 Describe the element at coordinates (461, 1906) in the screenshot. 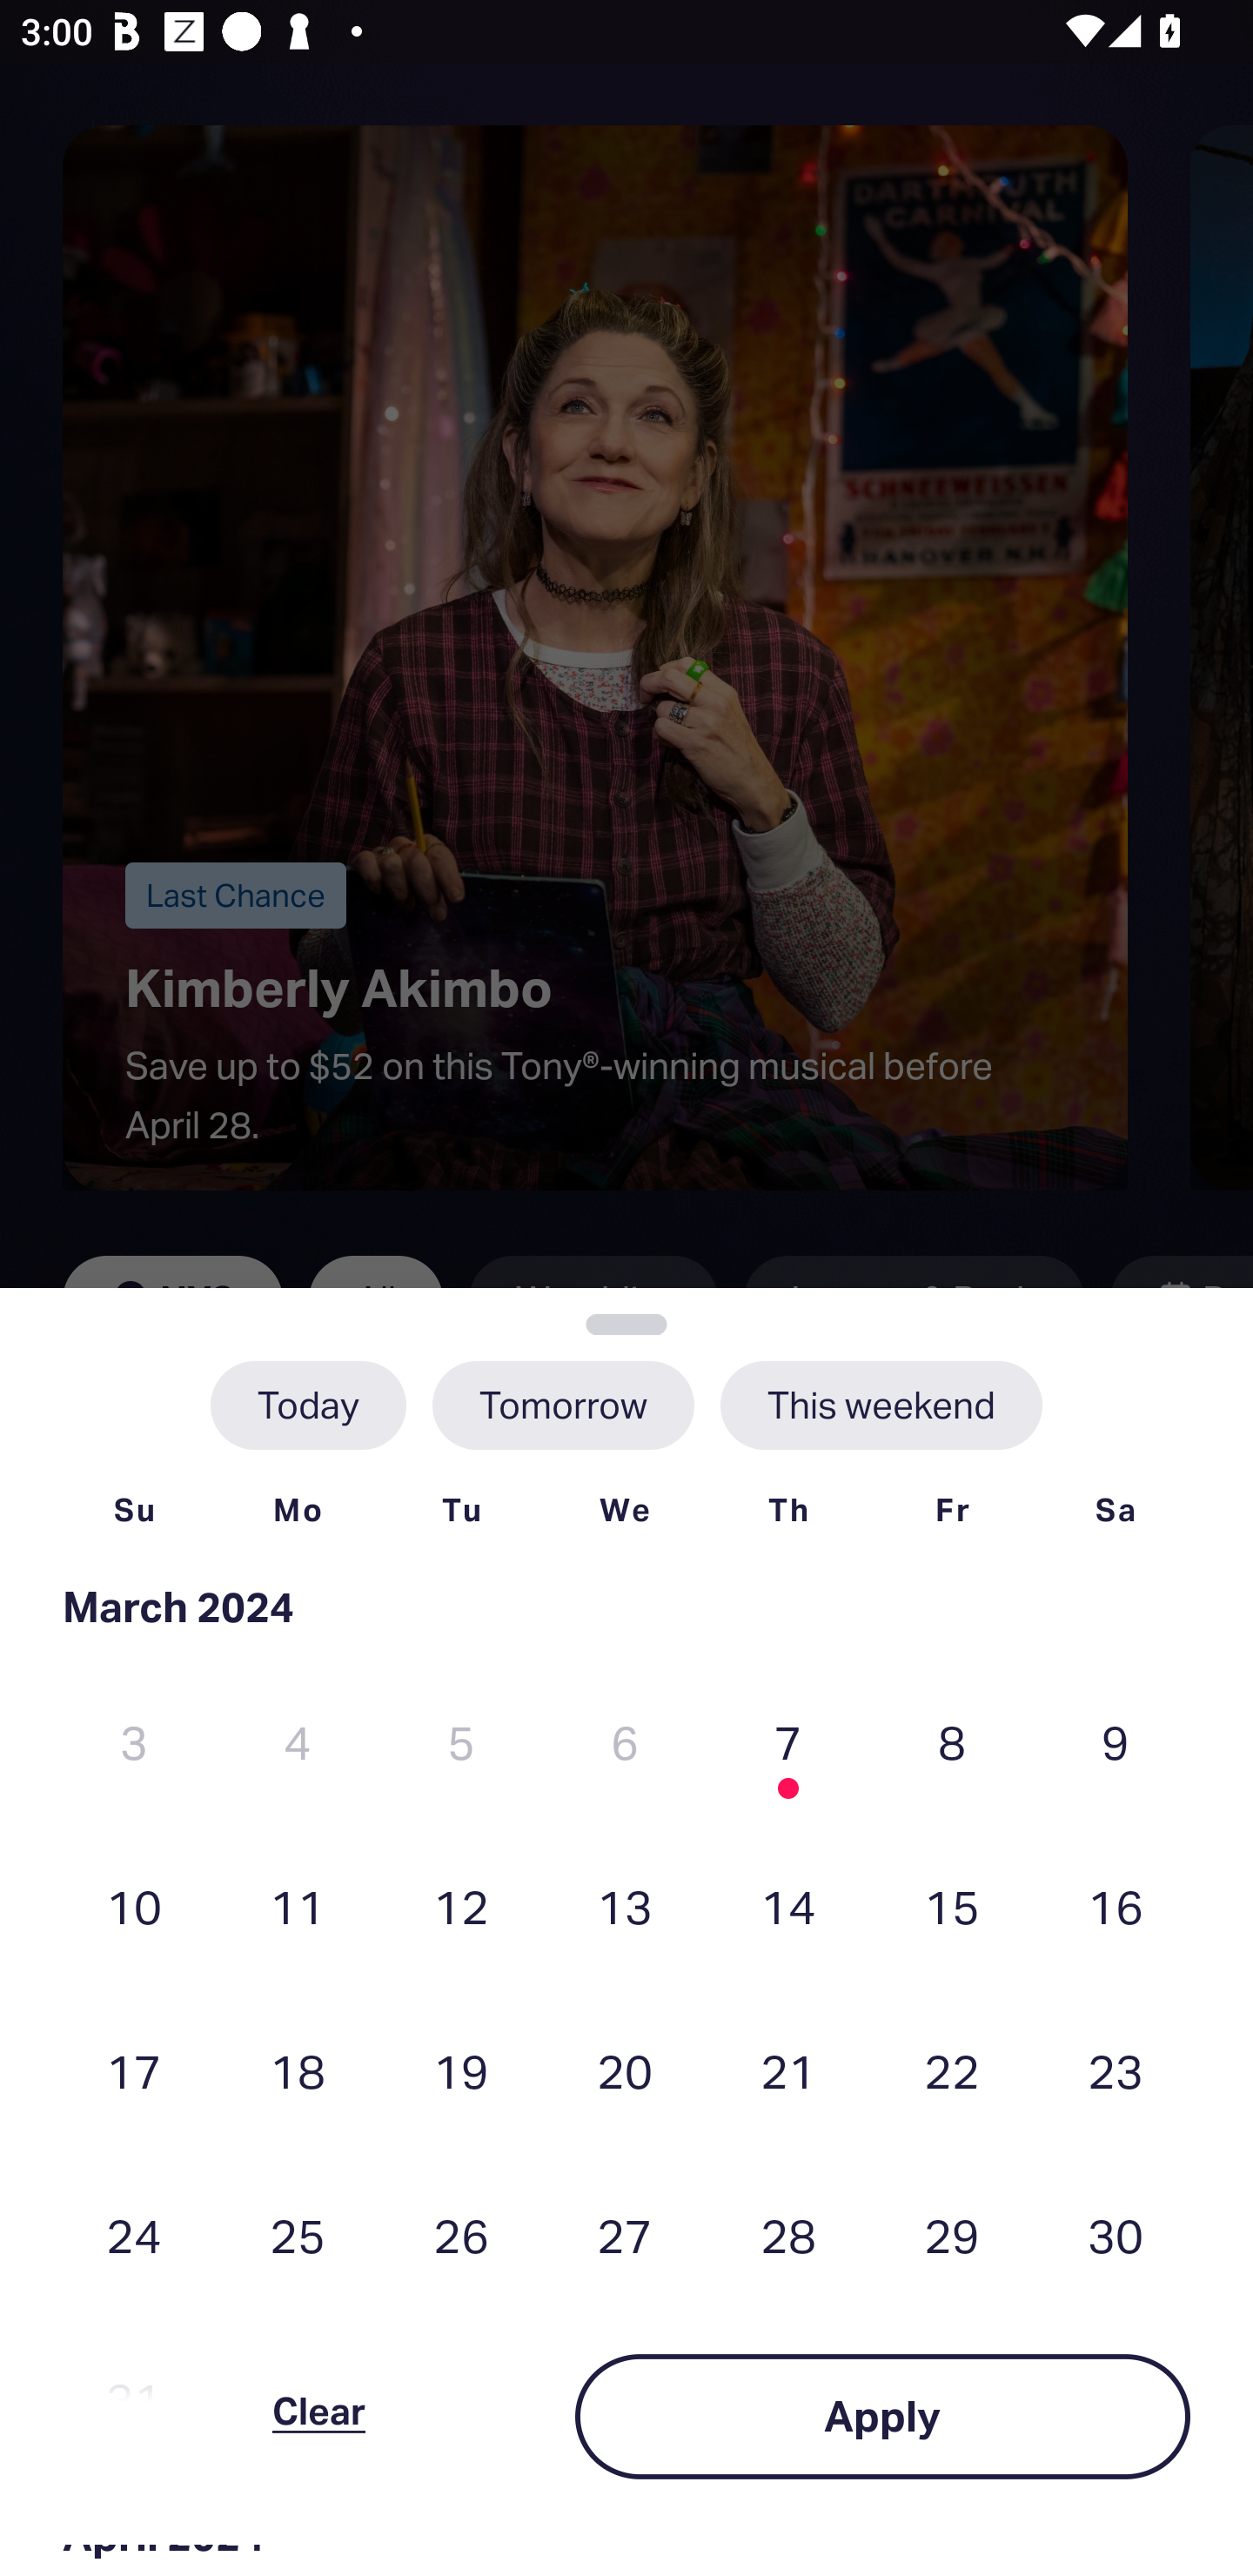

I see `12` at that location.